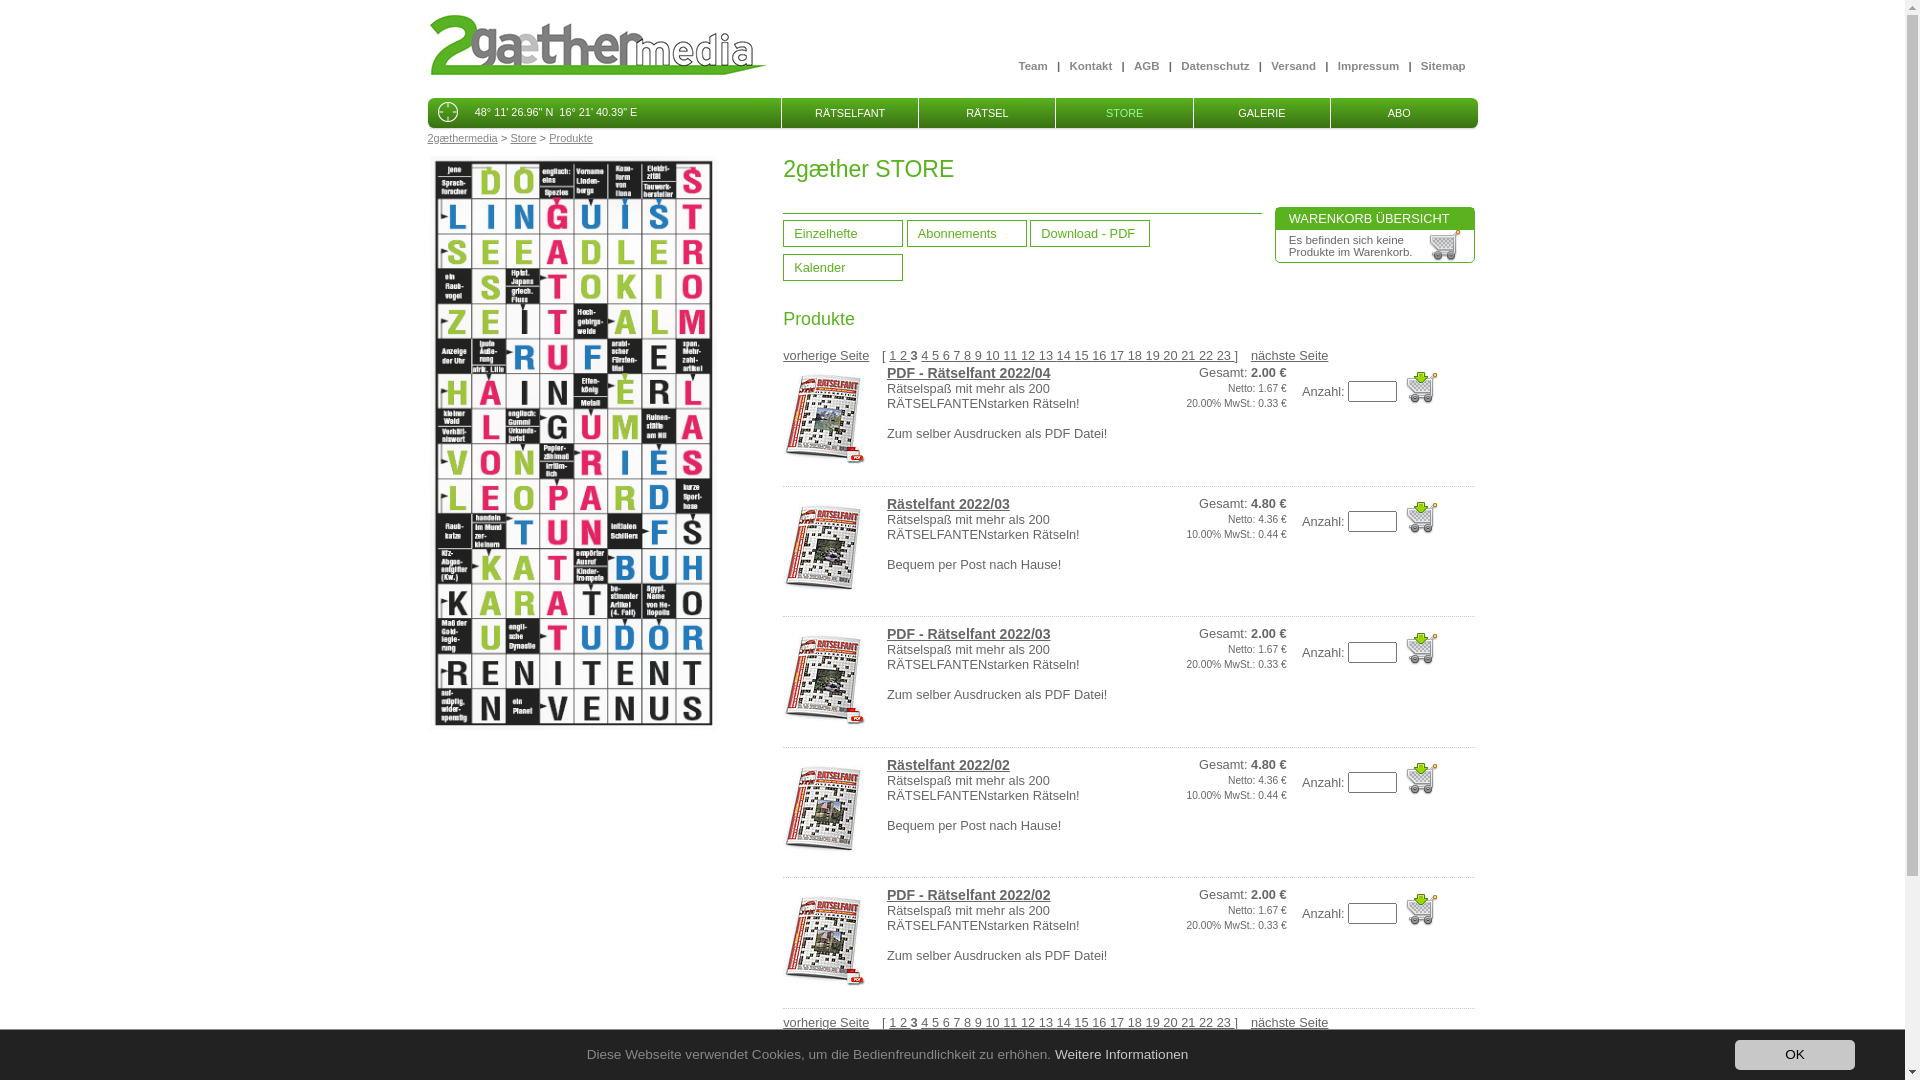 The height and width of the screenshot is (1080, 1920). Describe the element at coordinates (1048, 356) in the screenshot. I see `13` at that location.